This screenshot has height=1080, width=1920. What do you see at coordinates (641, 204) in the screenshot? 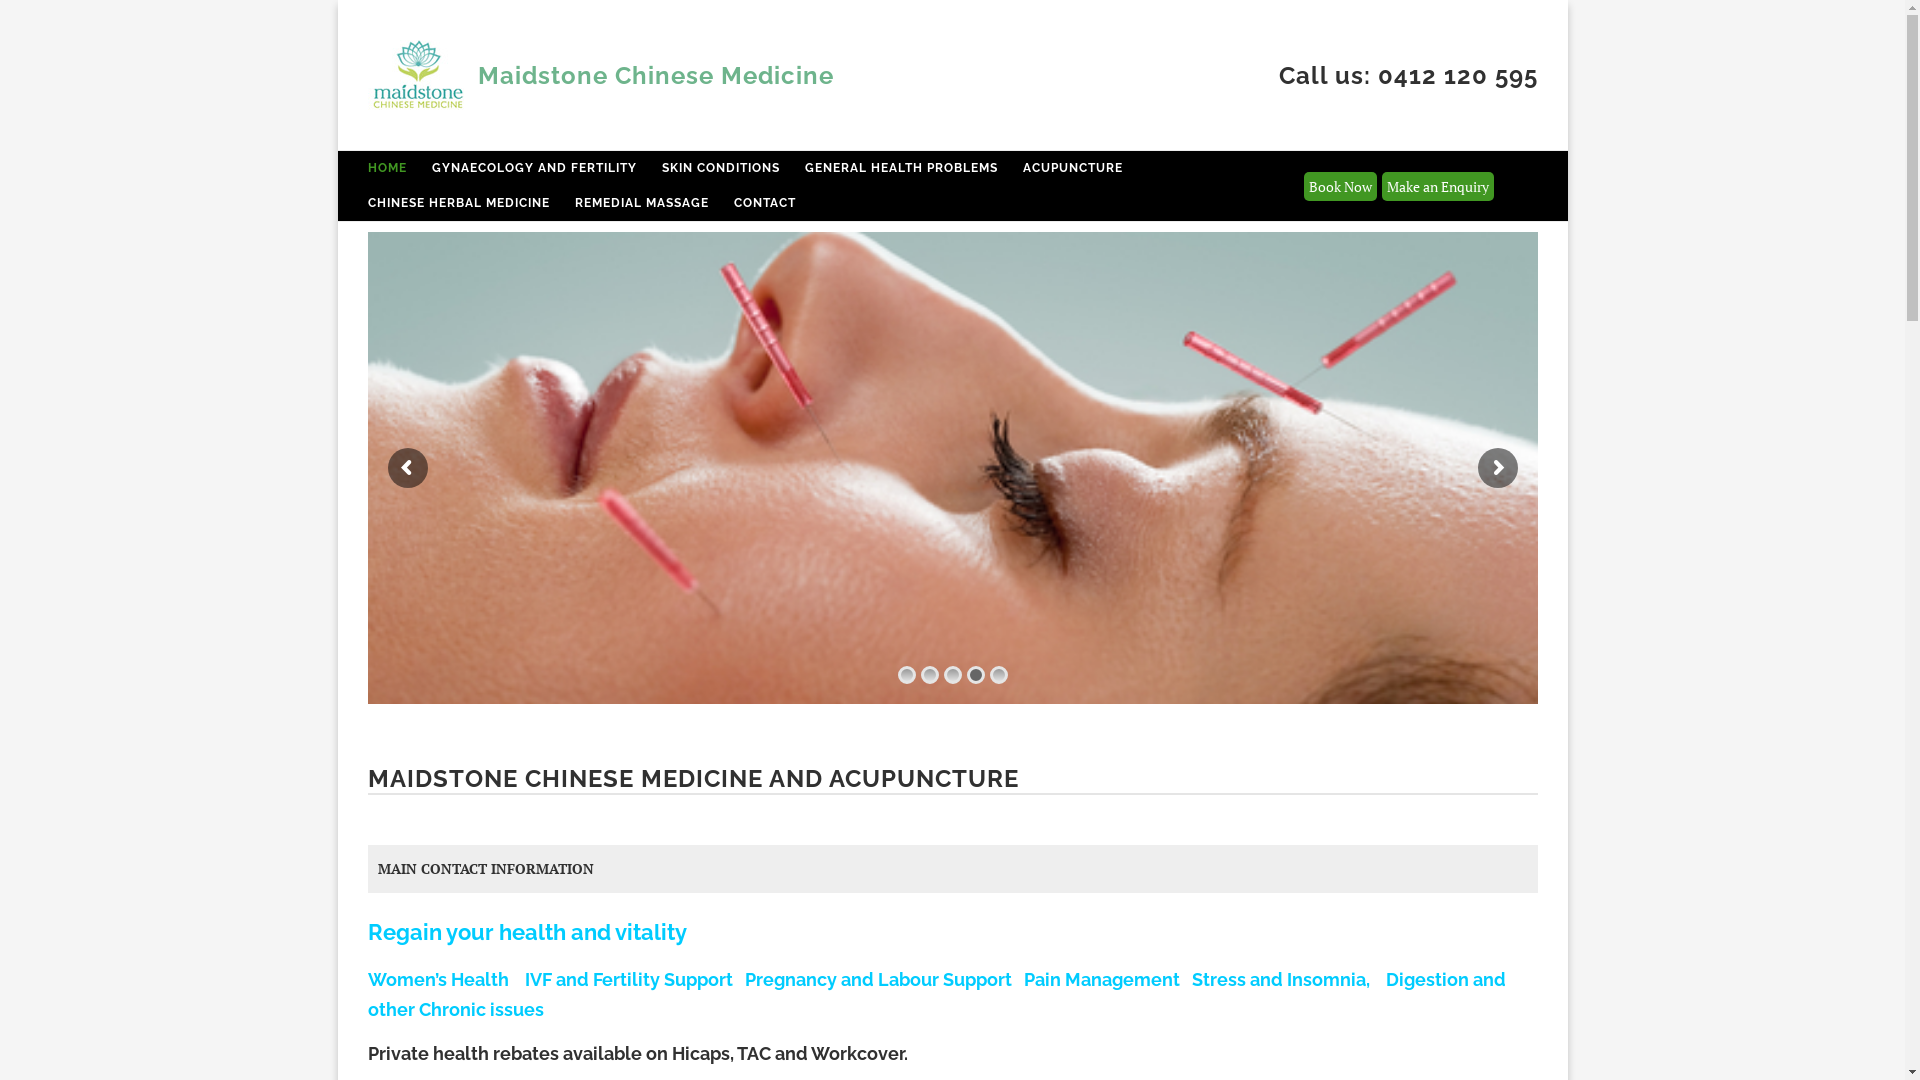
I see `REMEDIAL MASSAGE` at bounding box center [641, 204].